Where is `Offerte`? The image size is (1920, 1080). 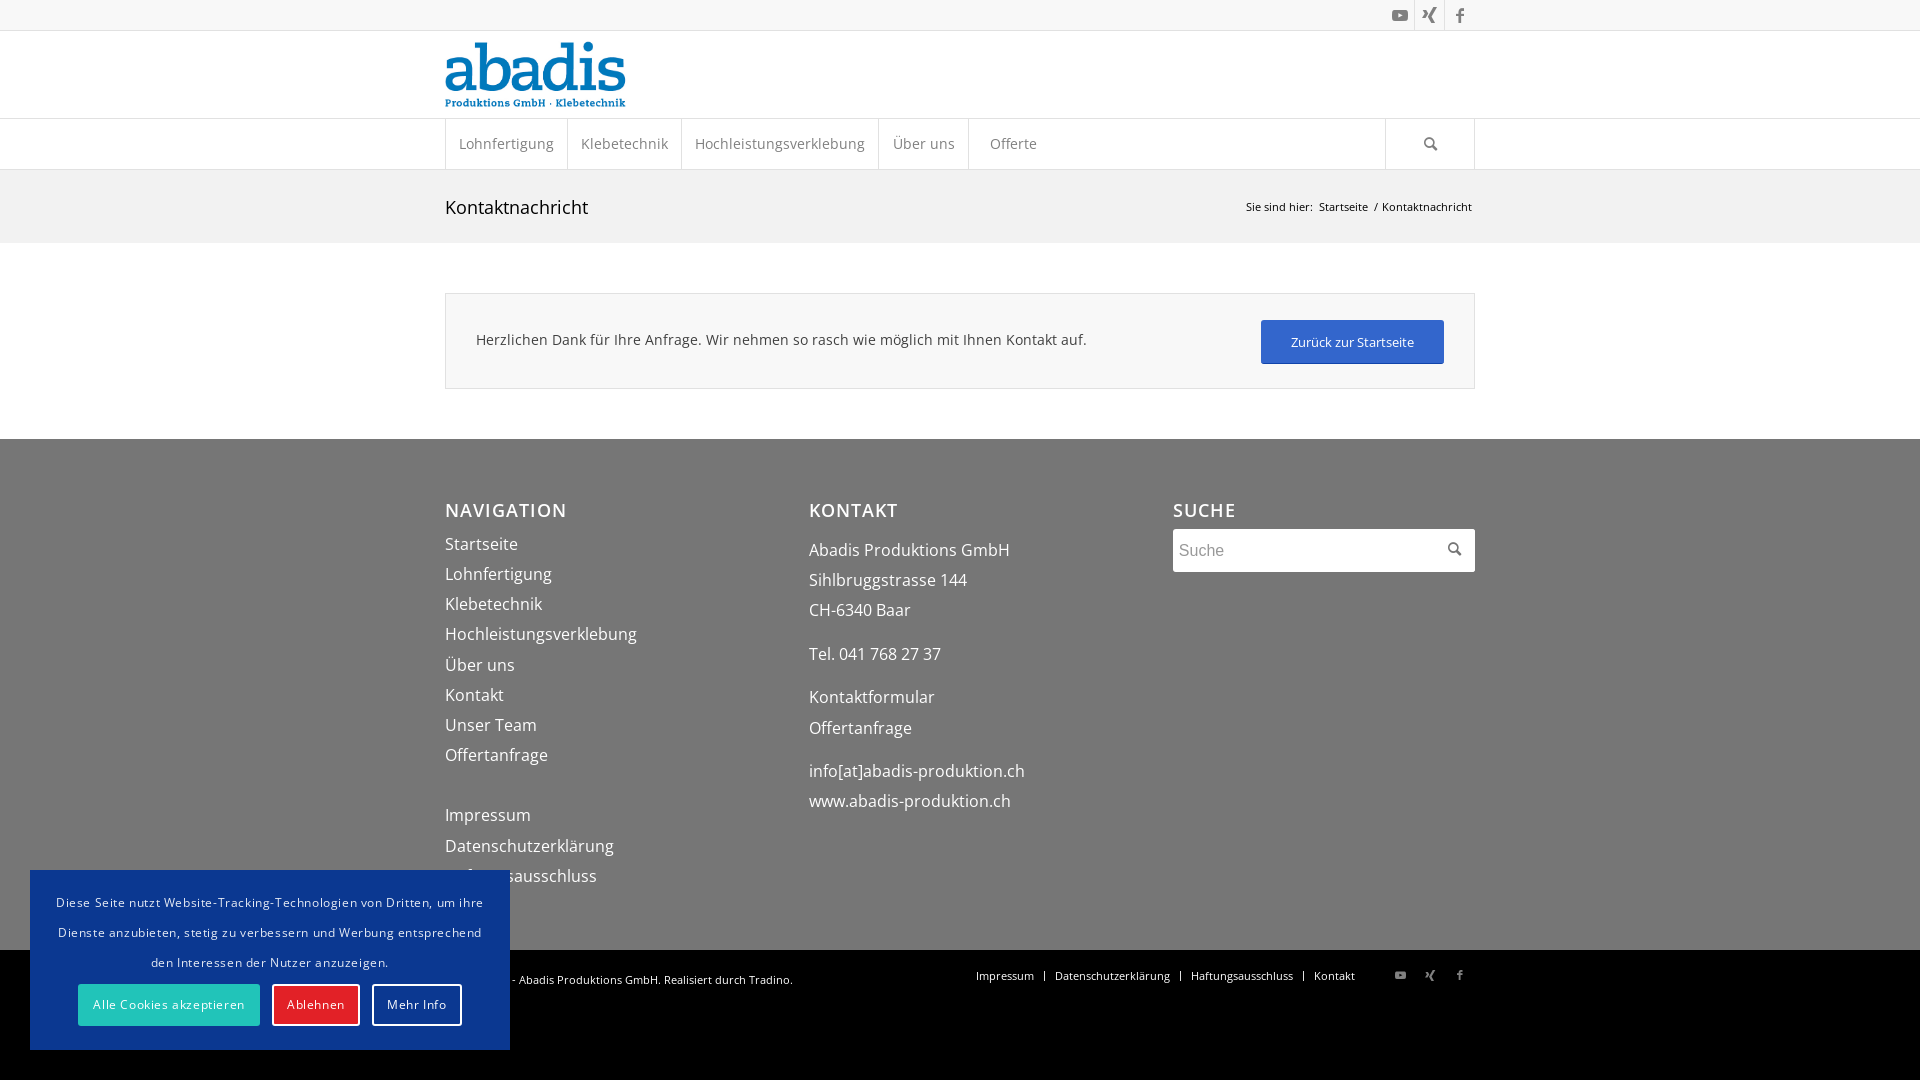
Offerte is located at coordinates (1013, 144).